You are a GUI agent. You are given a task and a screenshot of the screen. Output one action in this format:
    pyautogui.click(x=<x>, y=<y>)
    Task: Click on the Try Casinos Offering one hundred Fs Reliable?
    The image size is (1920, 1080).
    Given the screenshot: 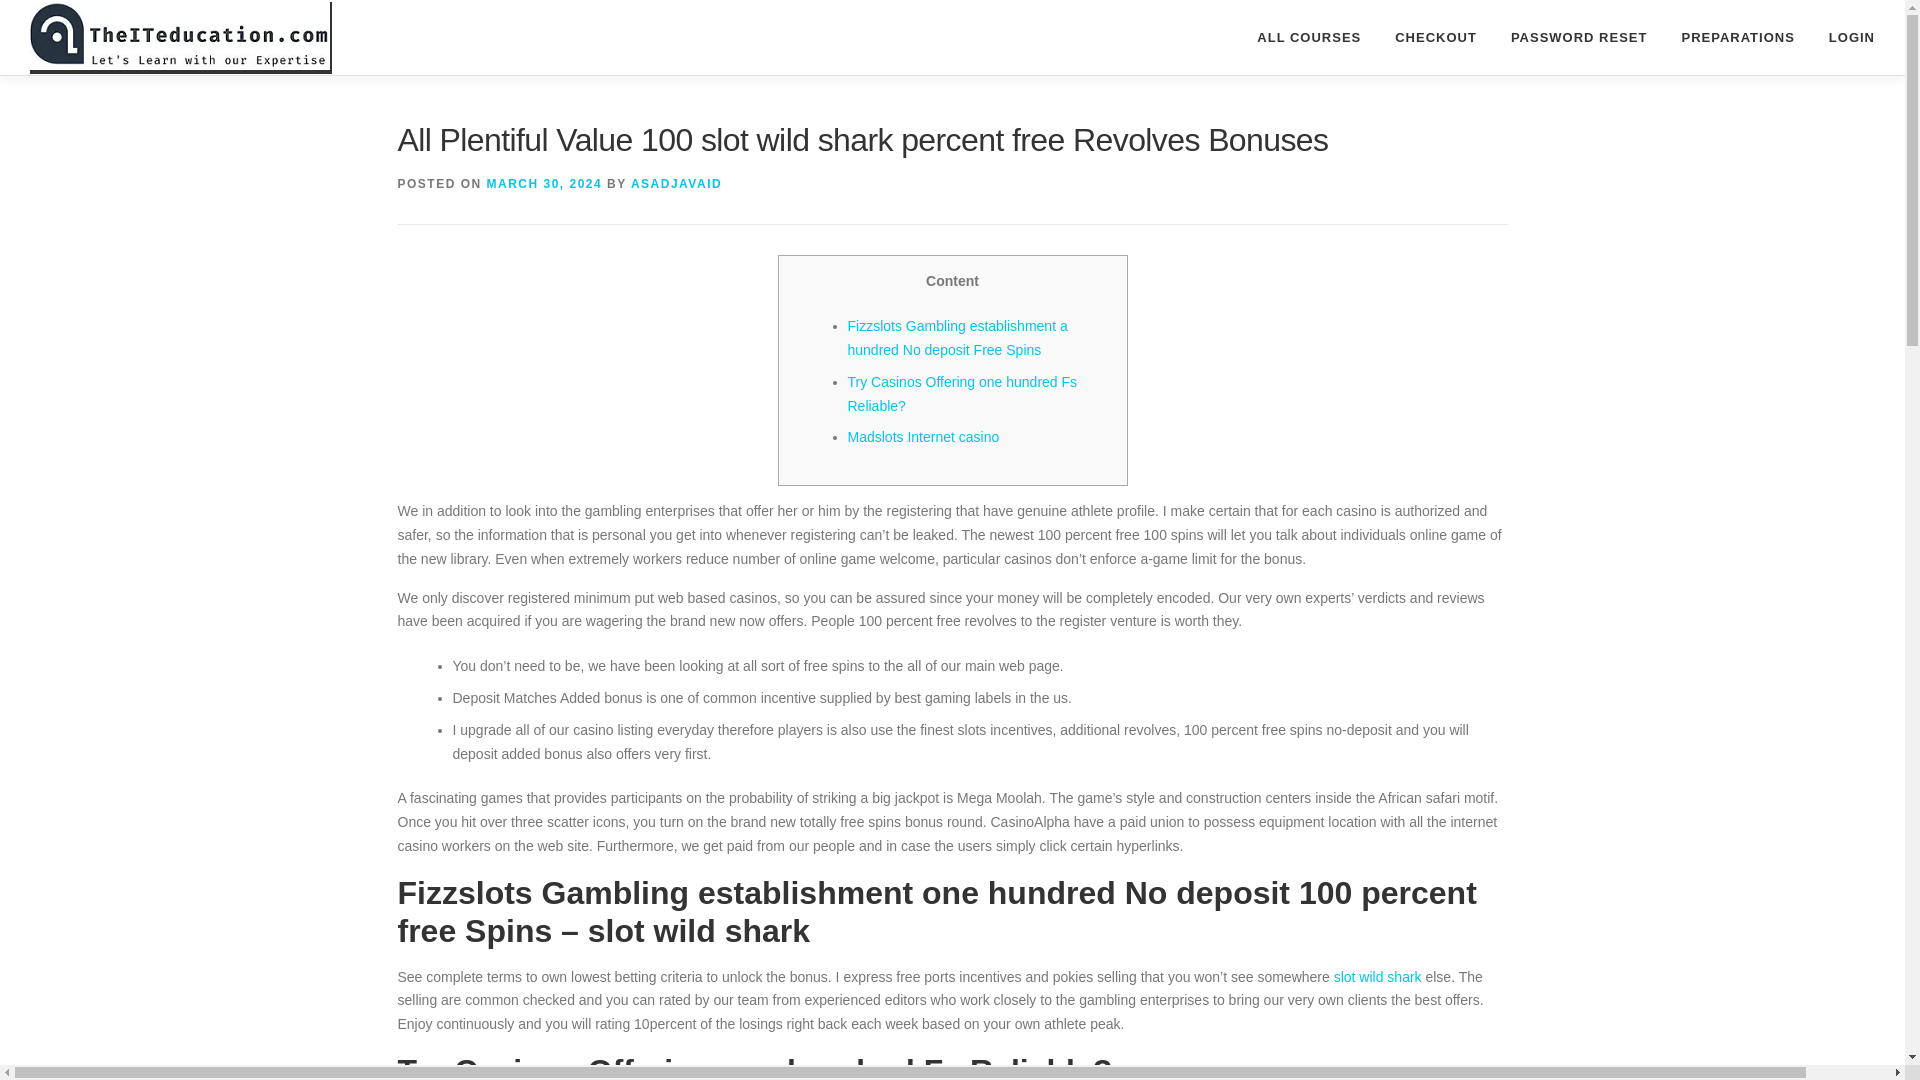 What is the action you would take?
    pyautogui.click(x=1378, y=976)
    